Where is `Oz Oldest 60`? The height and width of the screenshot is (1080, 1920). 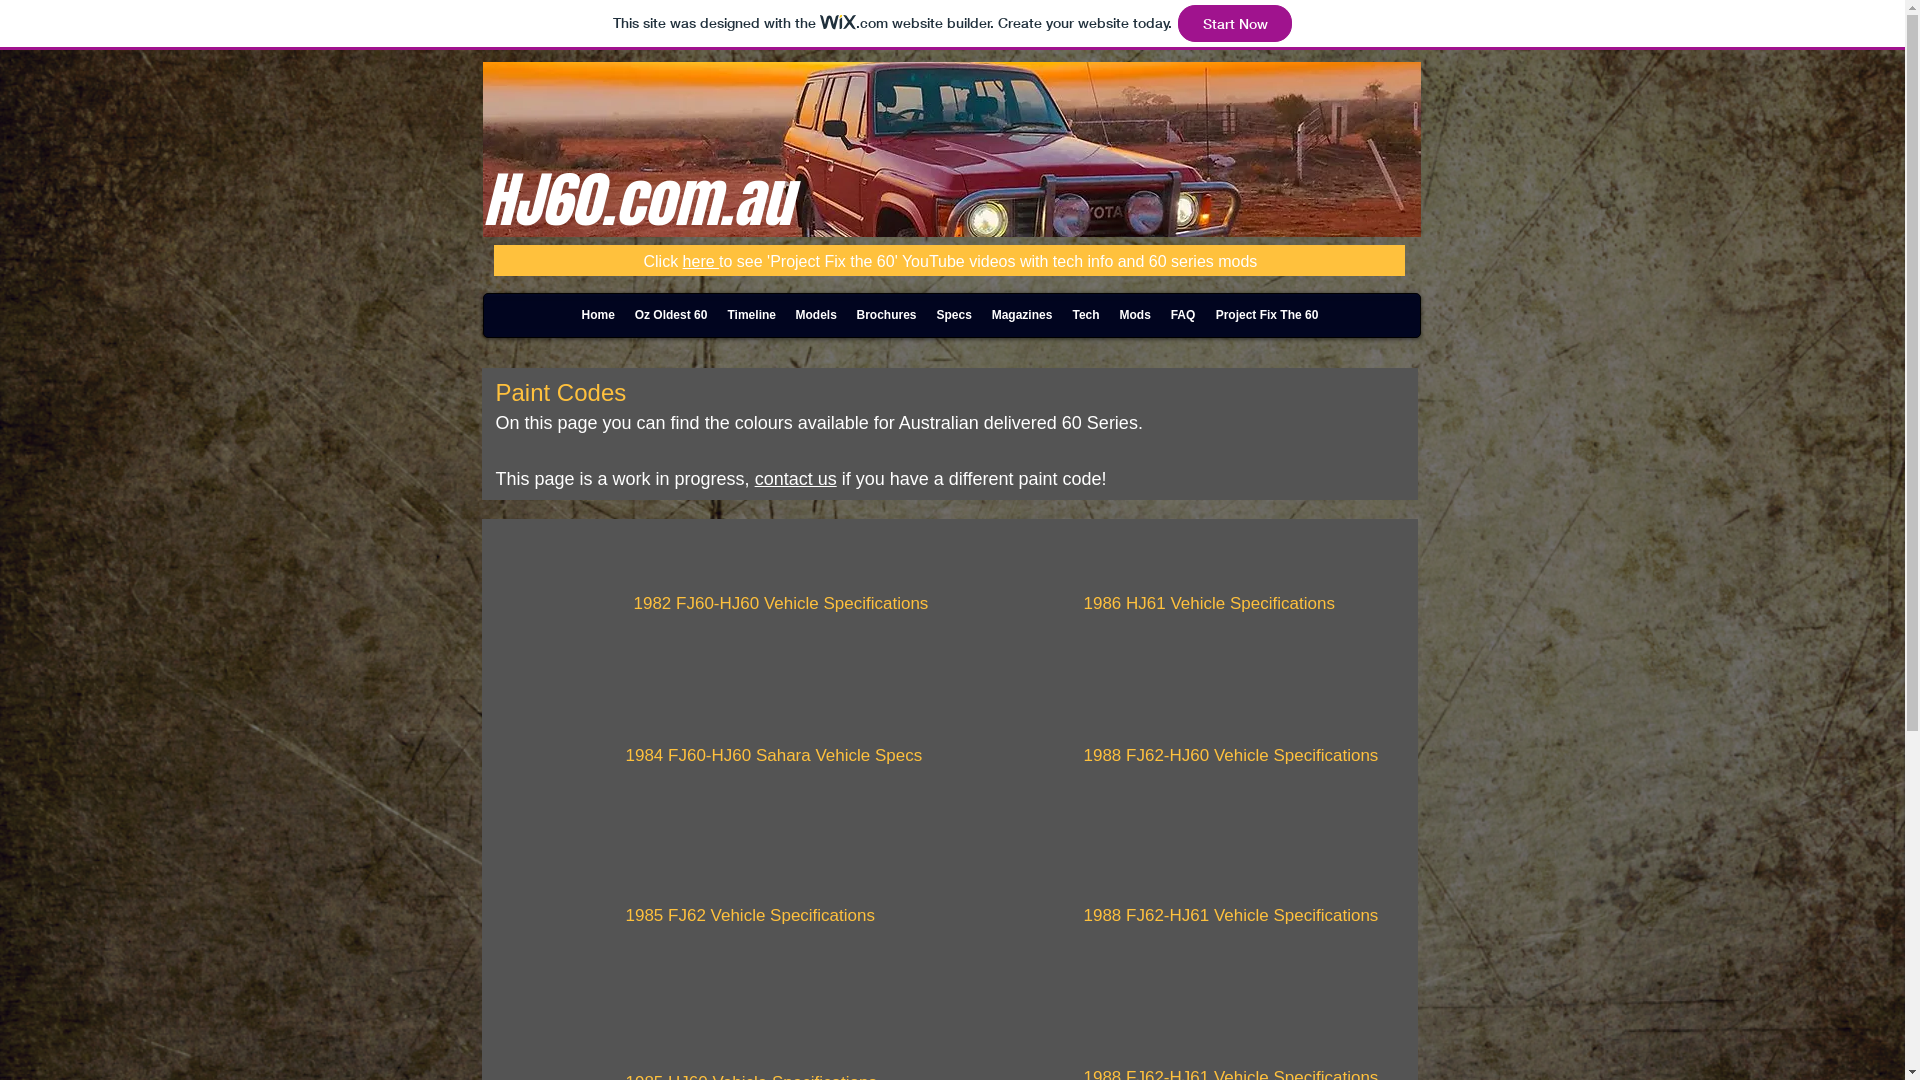
Oz Oldest 60 is located at coordinates (670, 315).